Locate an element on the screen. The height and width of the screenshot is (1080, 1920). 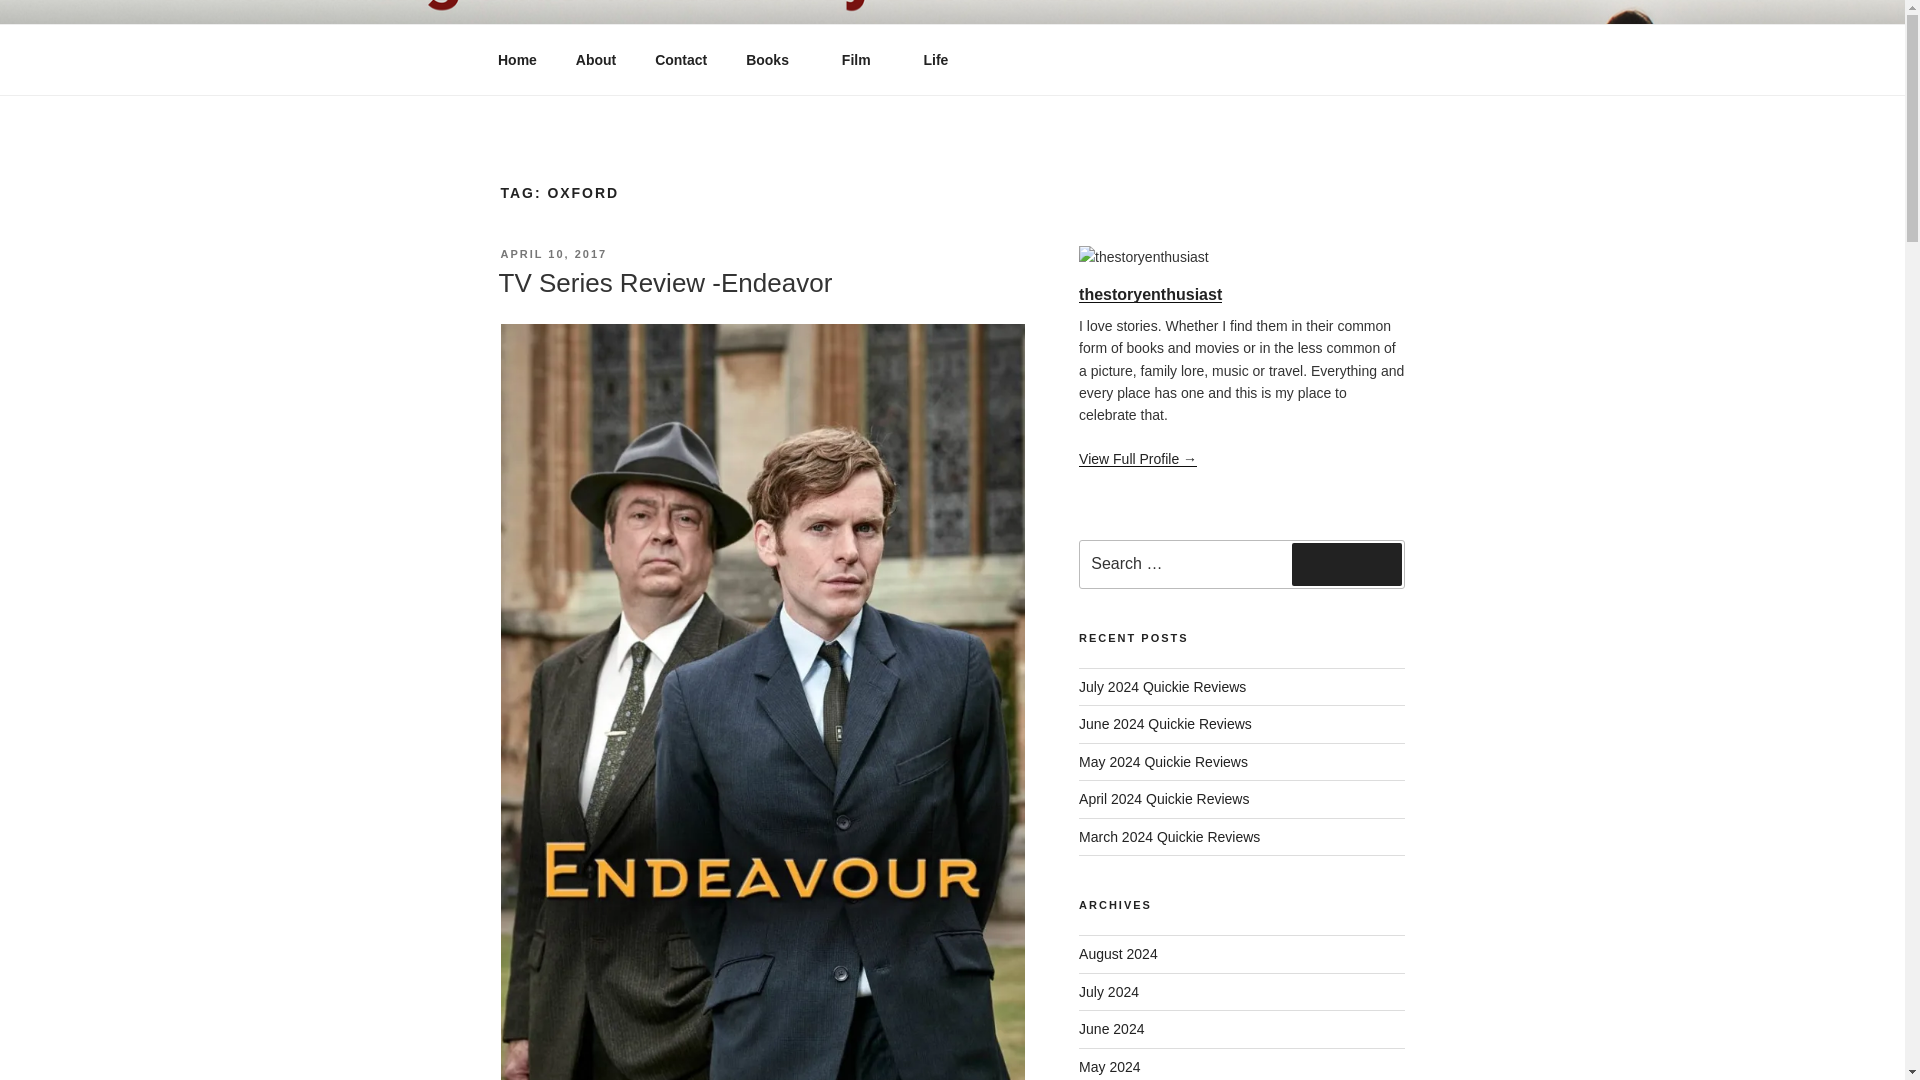
Film is located at coordinates (862, 60).